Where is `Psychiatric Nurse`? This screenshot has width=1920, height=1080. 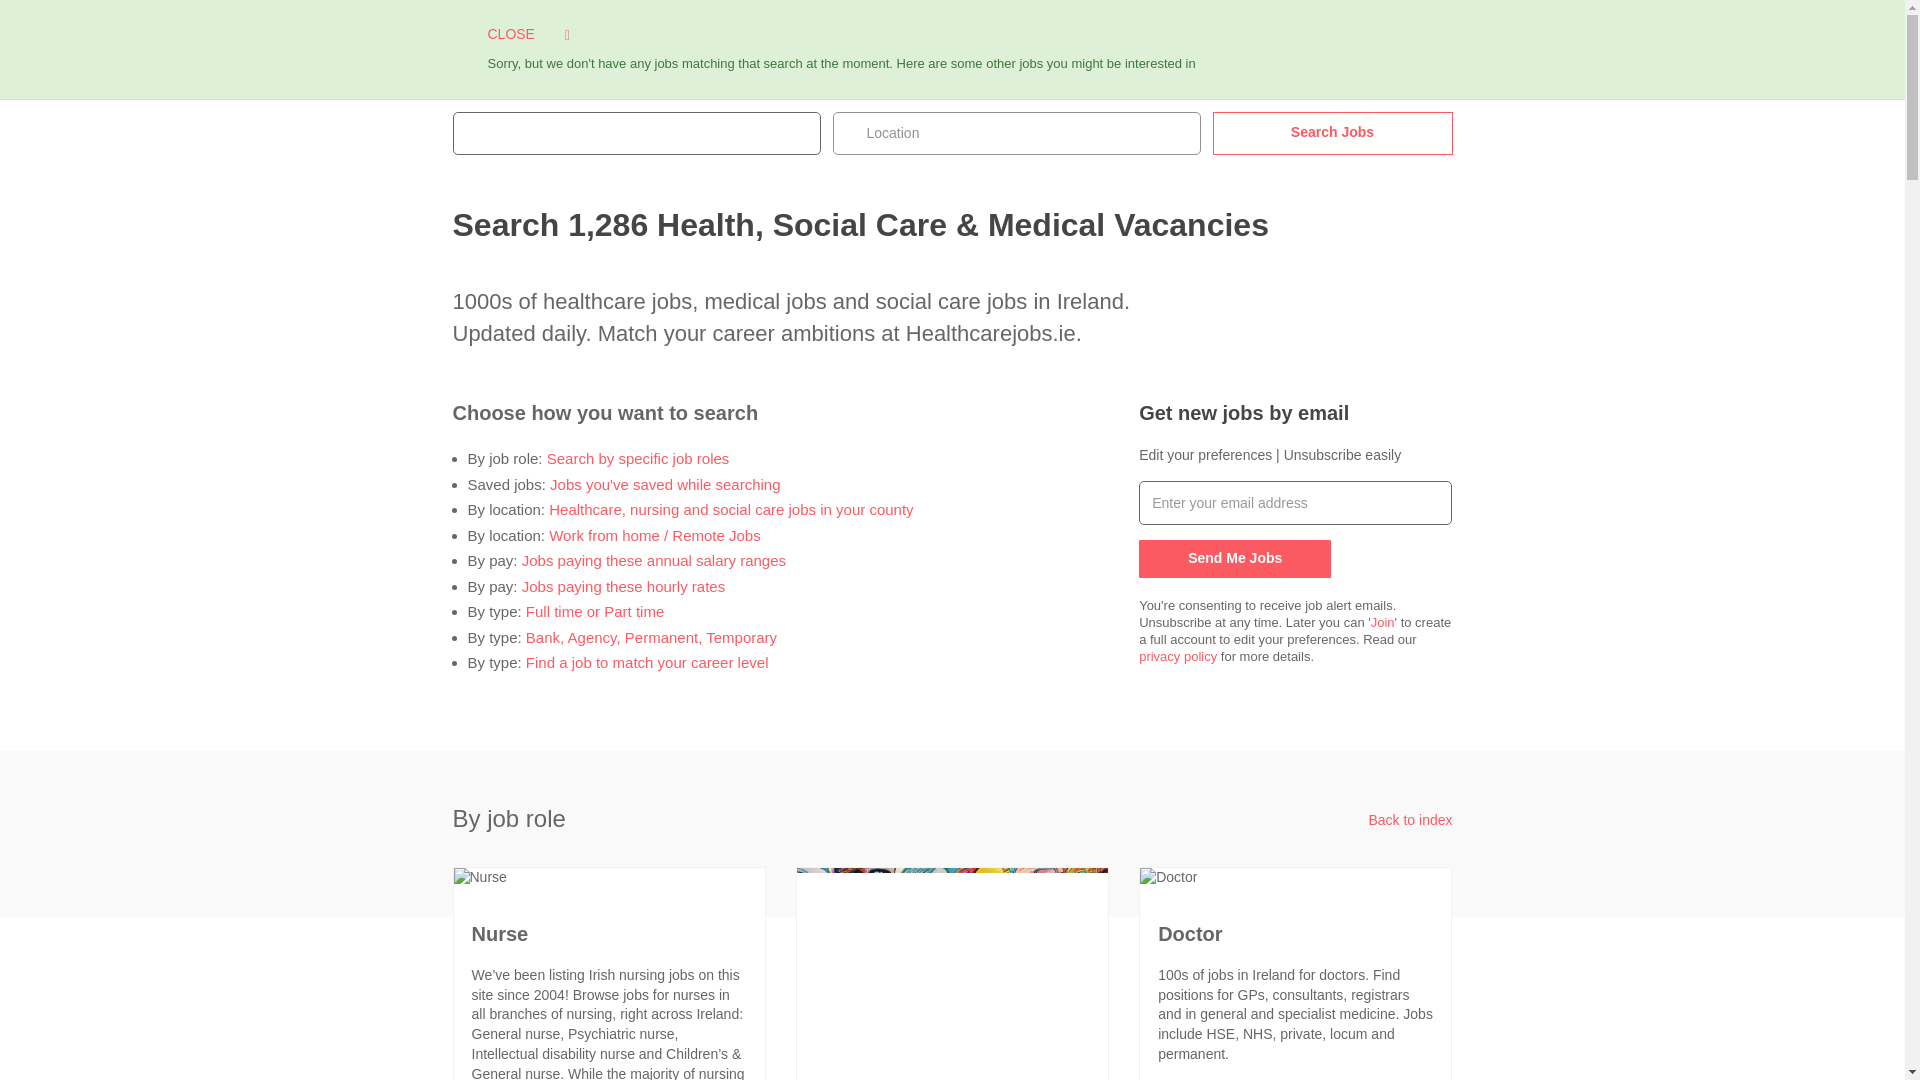
Psychiatric Nurse is located at coordinates (952, 972).